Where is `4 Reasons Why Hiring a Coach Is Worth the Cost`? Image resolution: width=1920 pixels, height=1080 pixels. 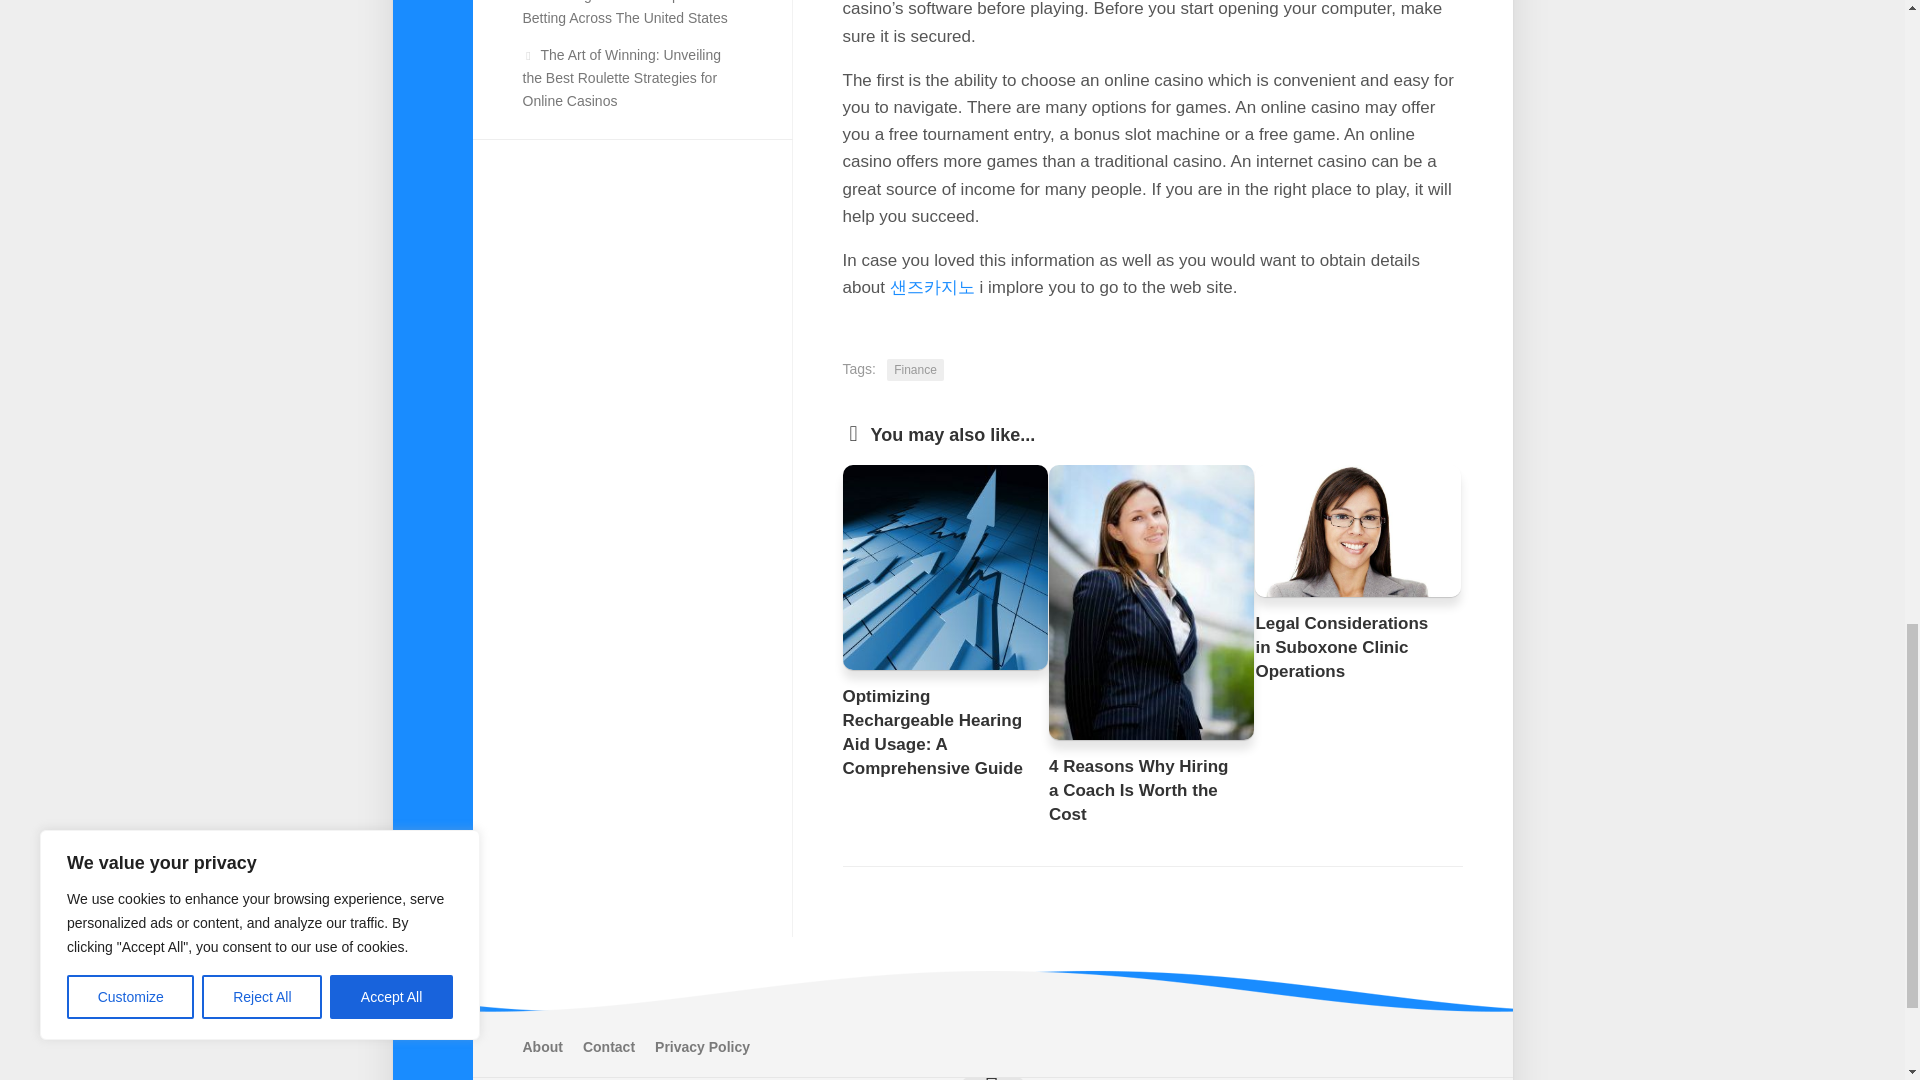 4 Reasons Why Hiring a Coach Is Worth the Cost is located at coordinates (1138, 790).